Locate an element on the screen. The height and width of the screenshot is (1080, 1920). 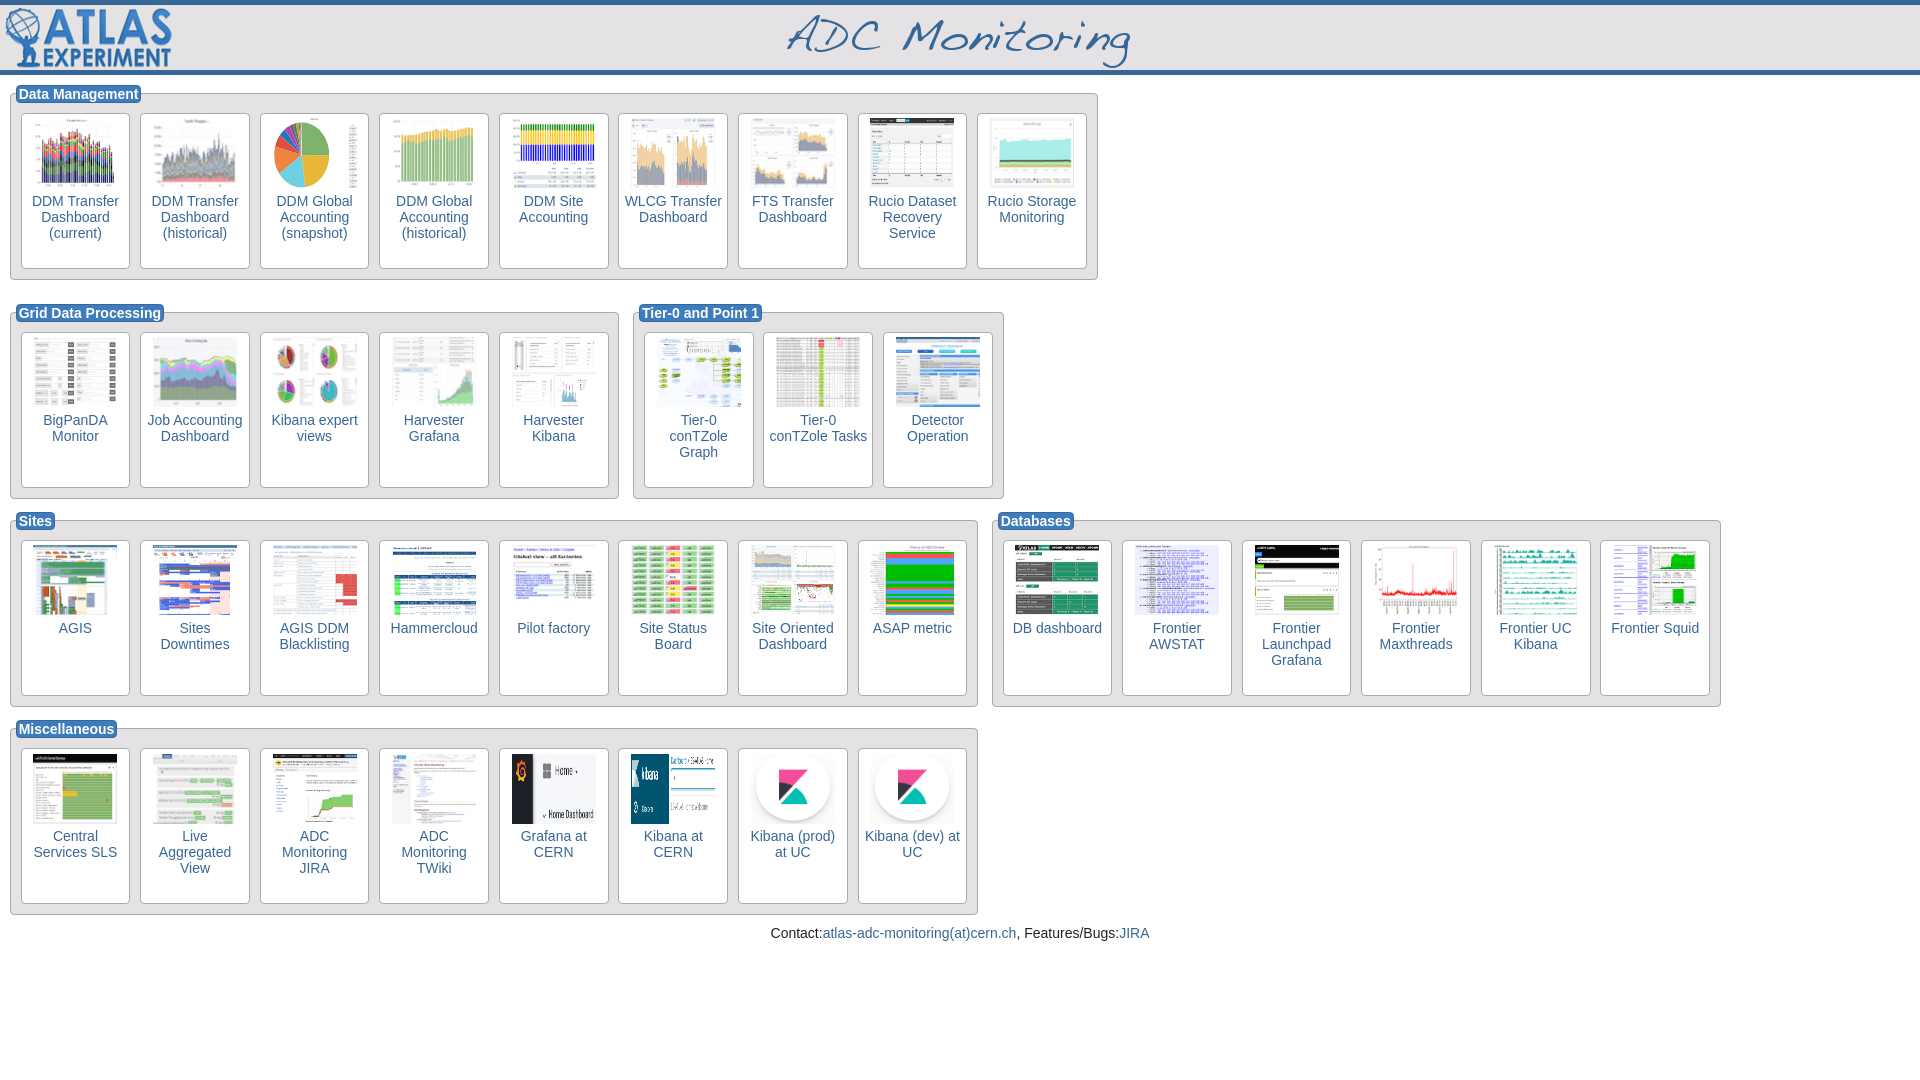
Frontier AWSTAT is located at coordinates (1177, 618).